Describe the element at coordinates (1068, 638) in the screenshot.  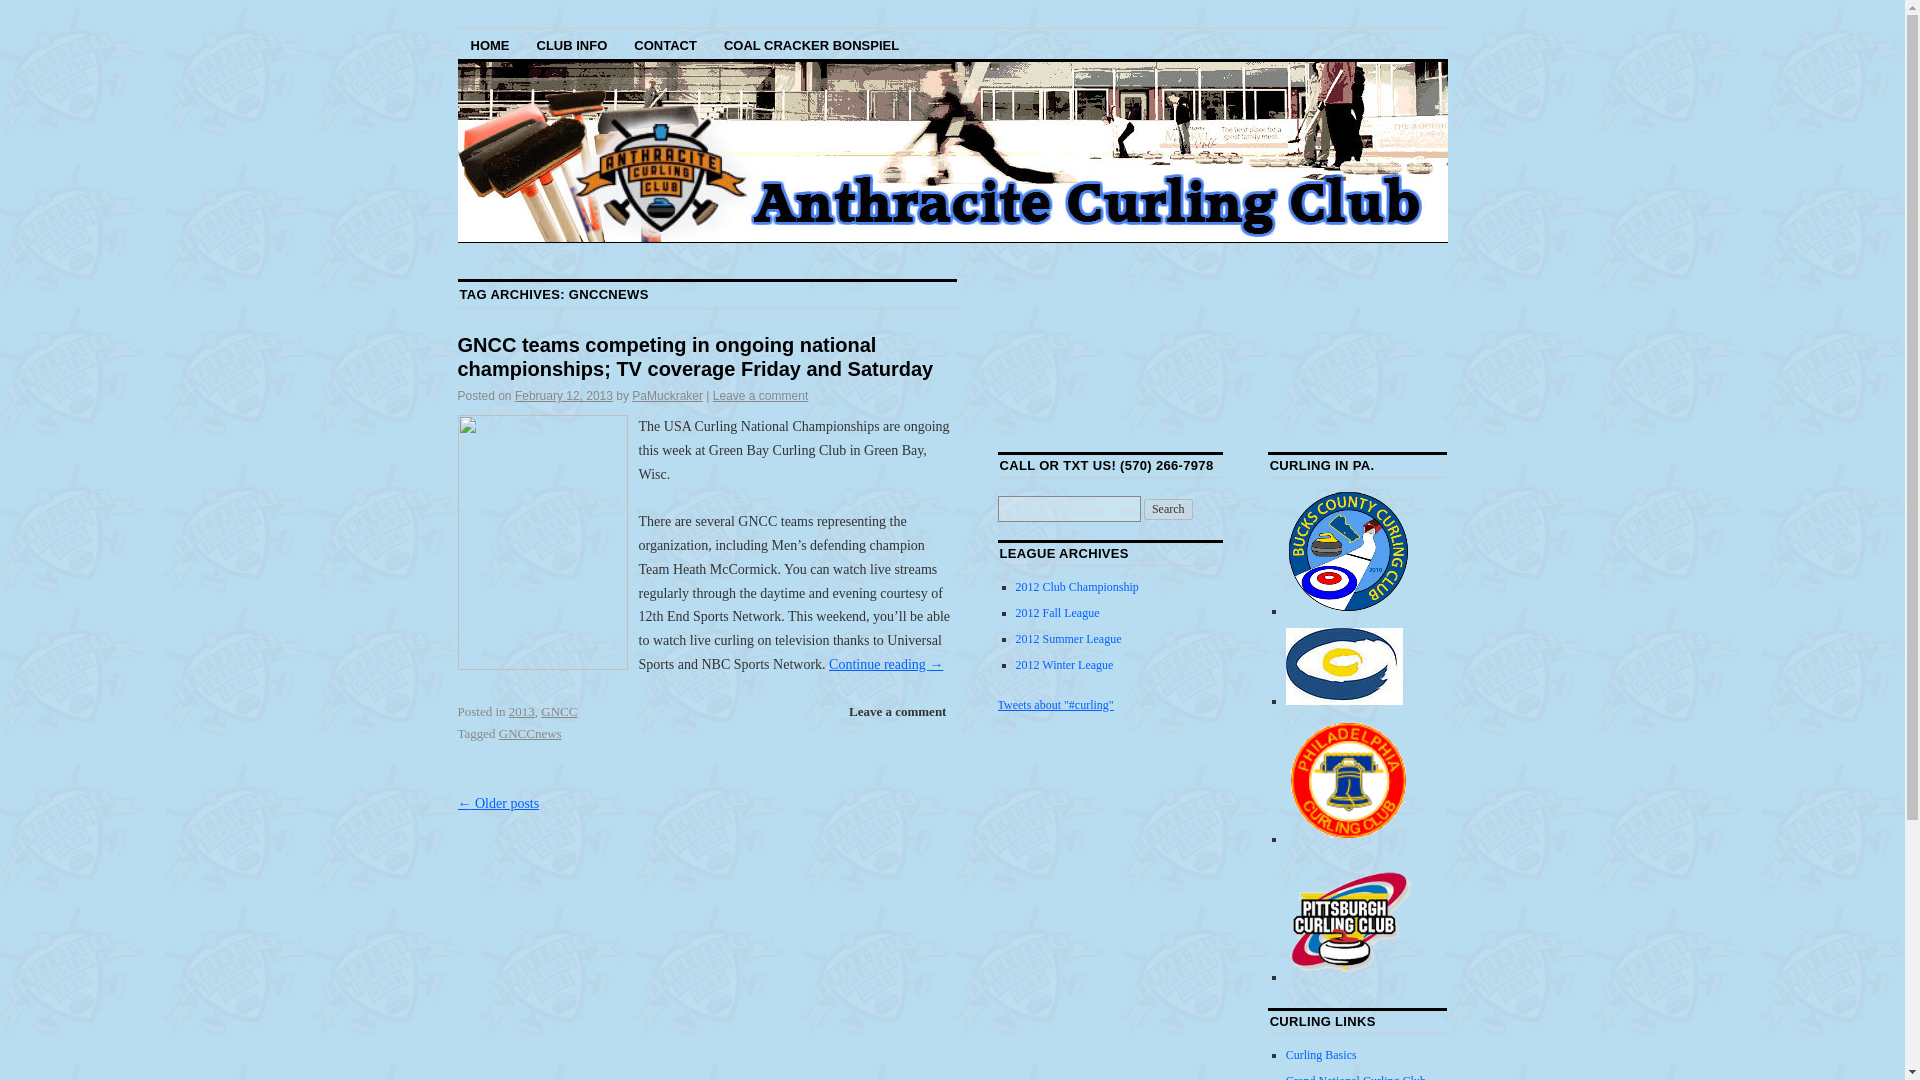
I see `2012 Summer League` at that location.